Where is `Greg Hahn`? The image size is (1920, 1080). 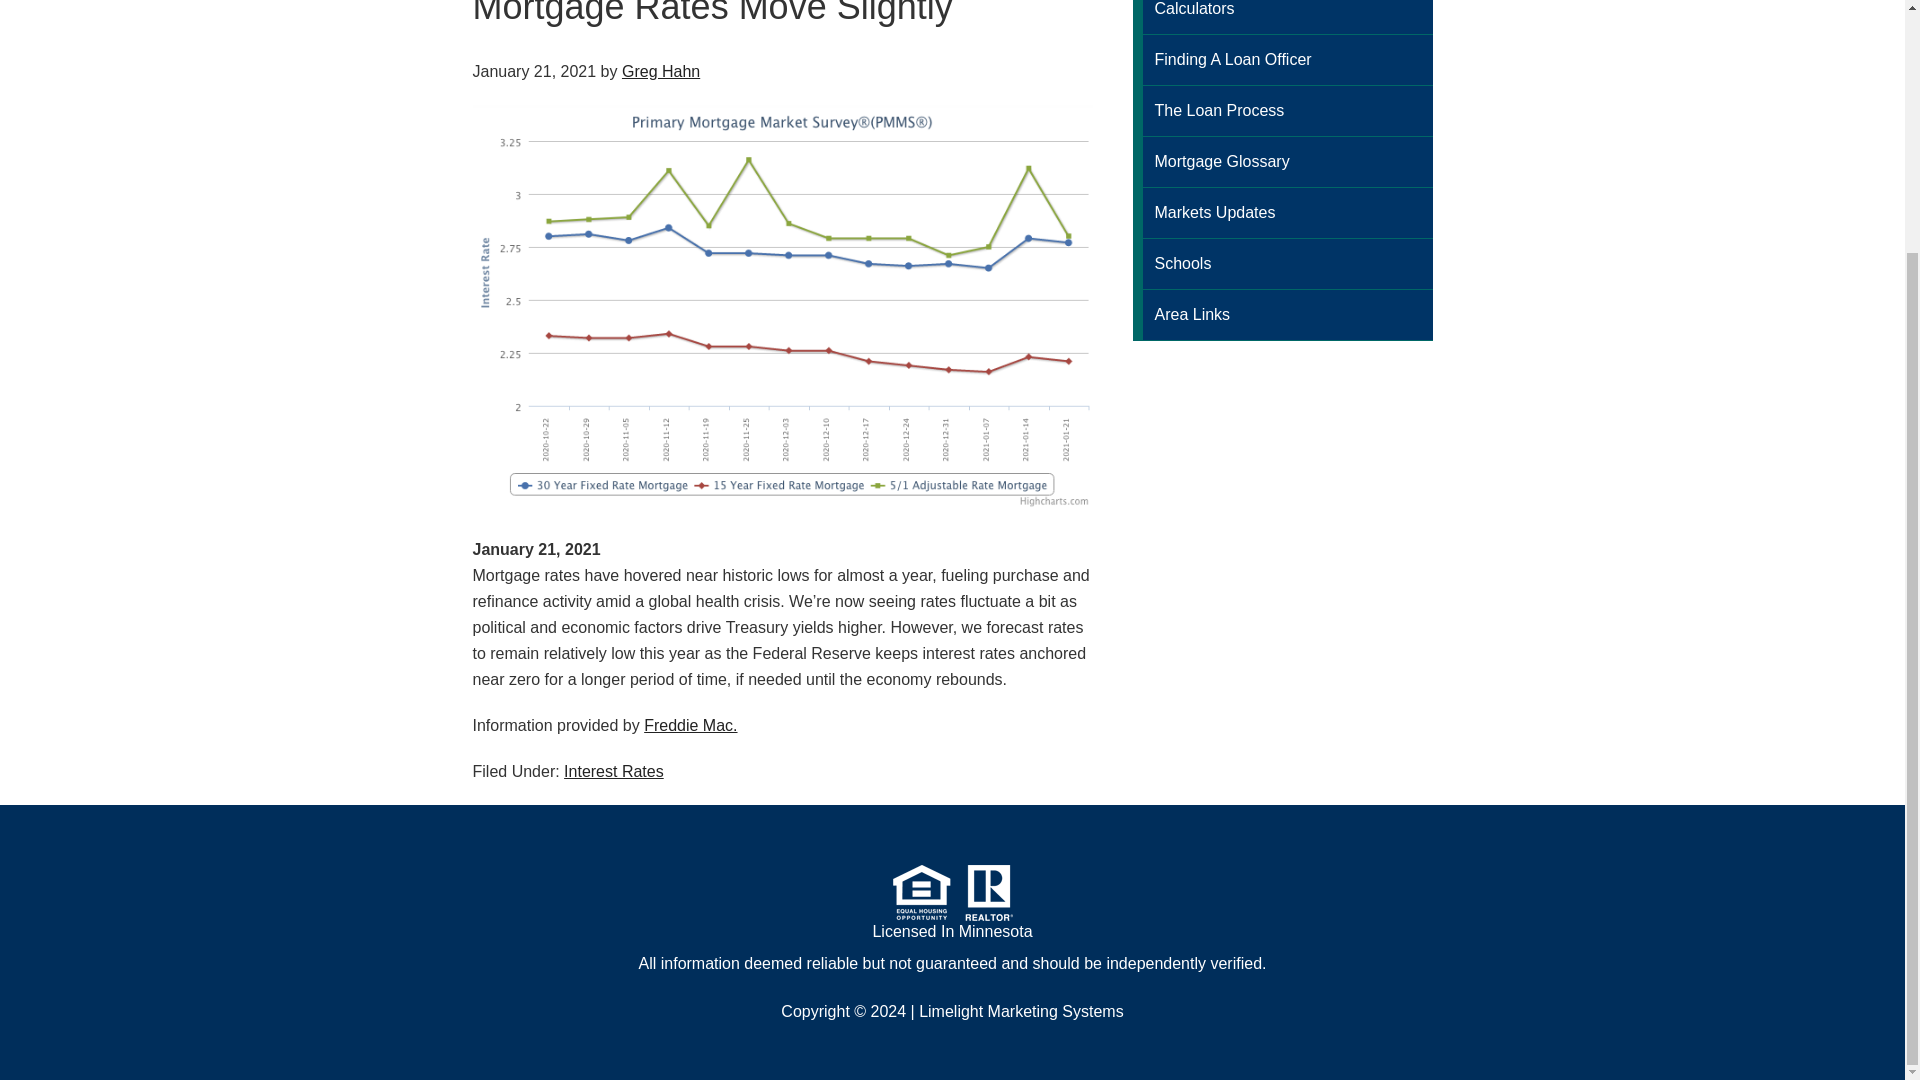 Greg Hahn is located at coordinates (661, 70).